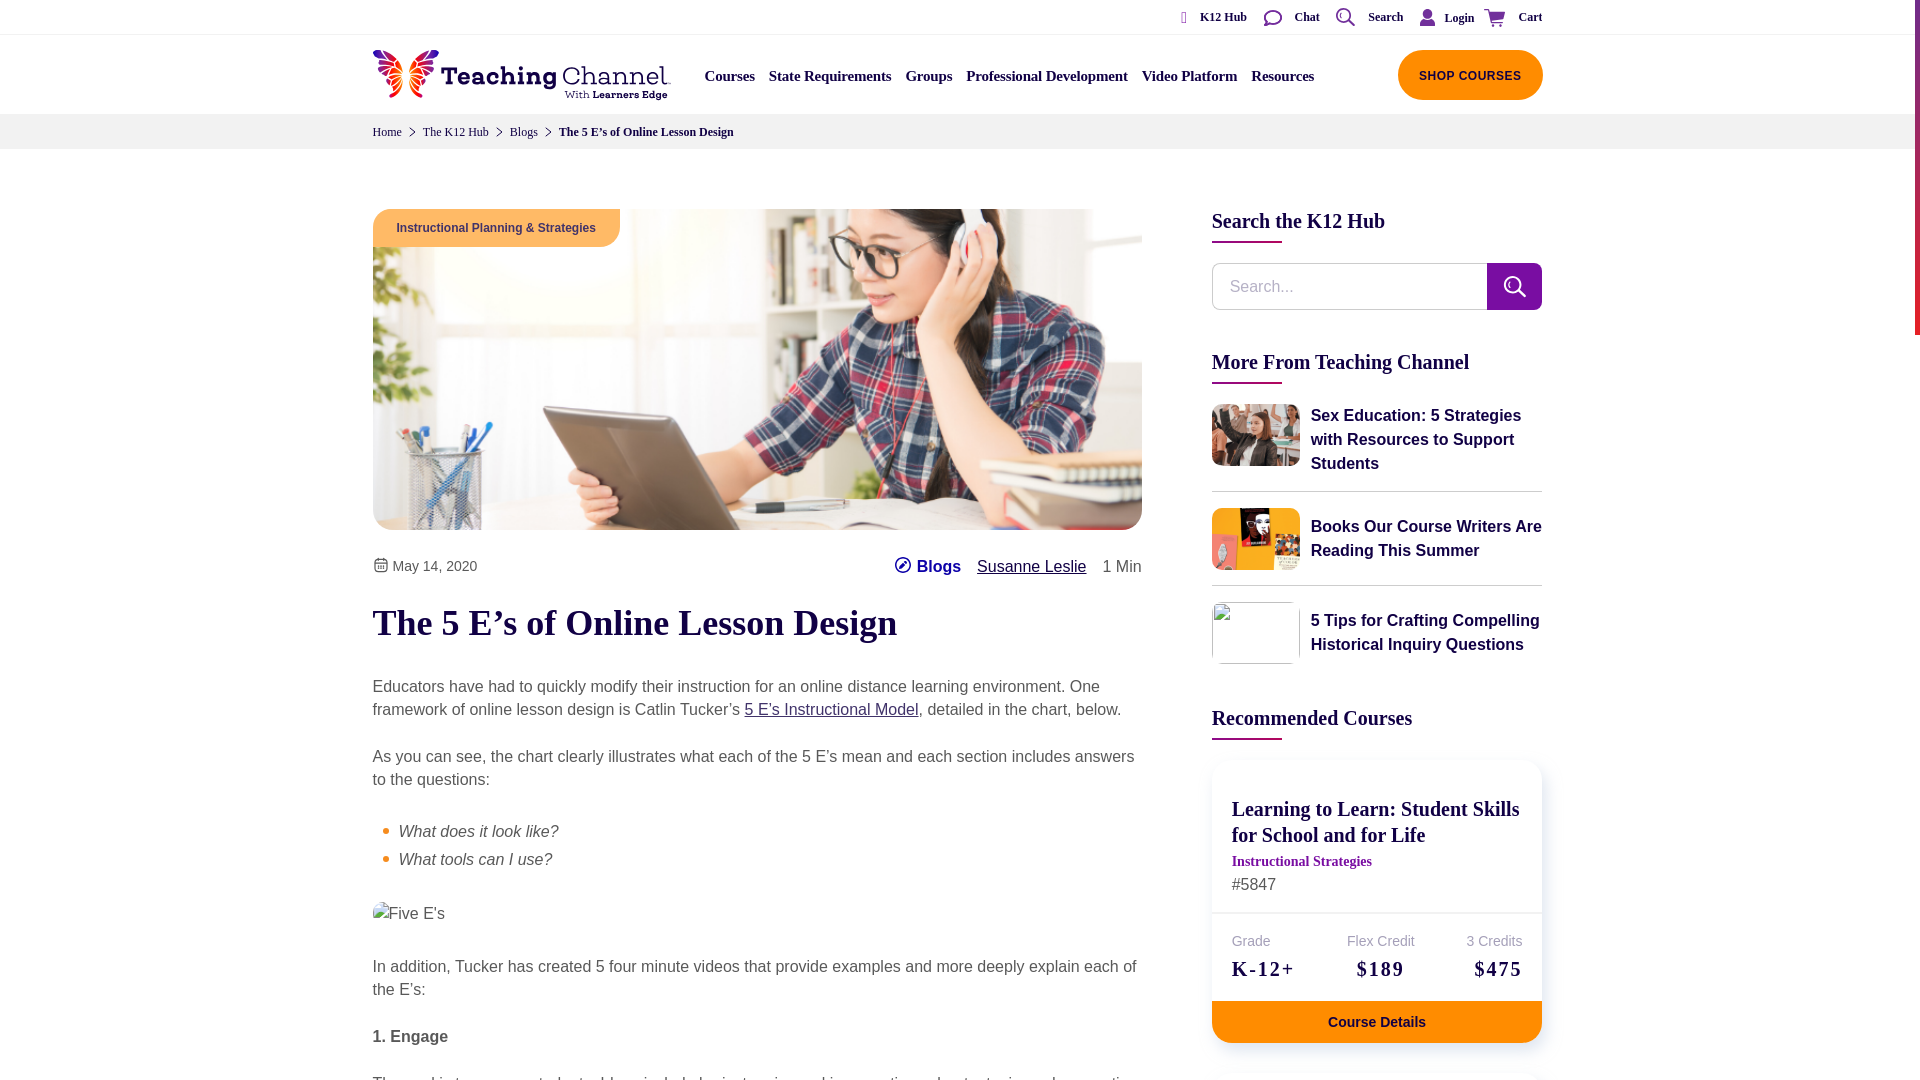 The height and width of the screenshot is (1080, 1920). I want to click on Cart, so click(1510, 18).